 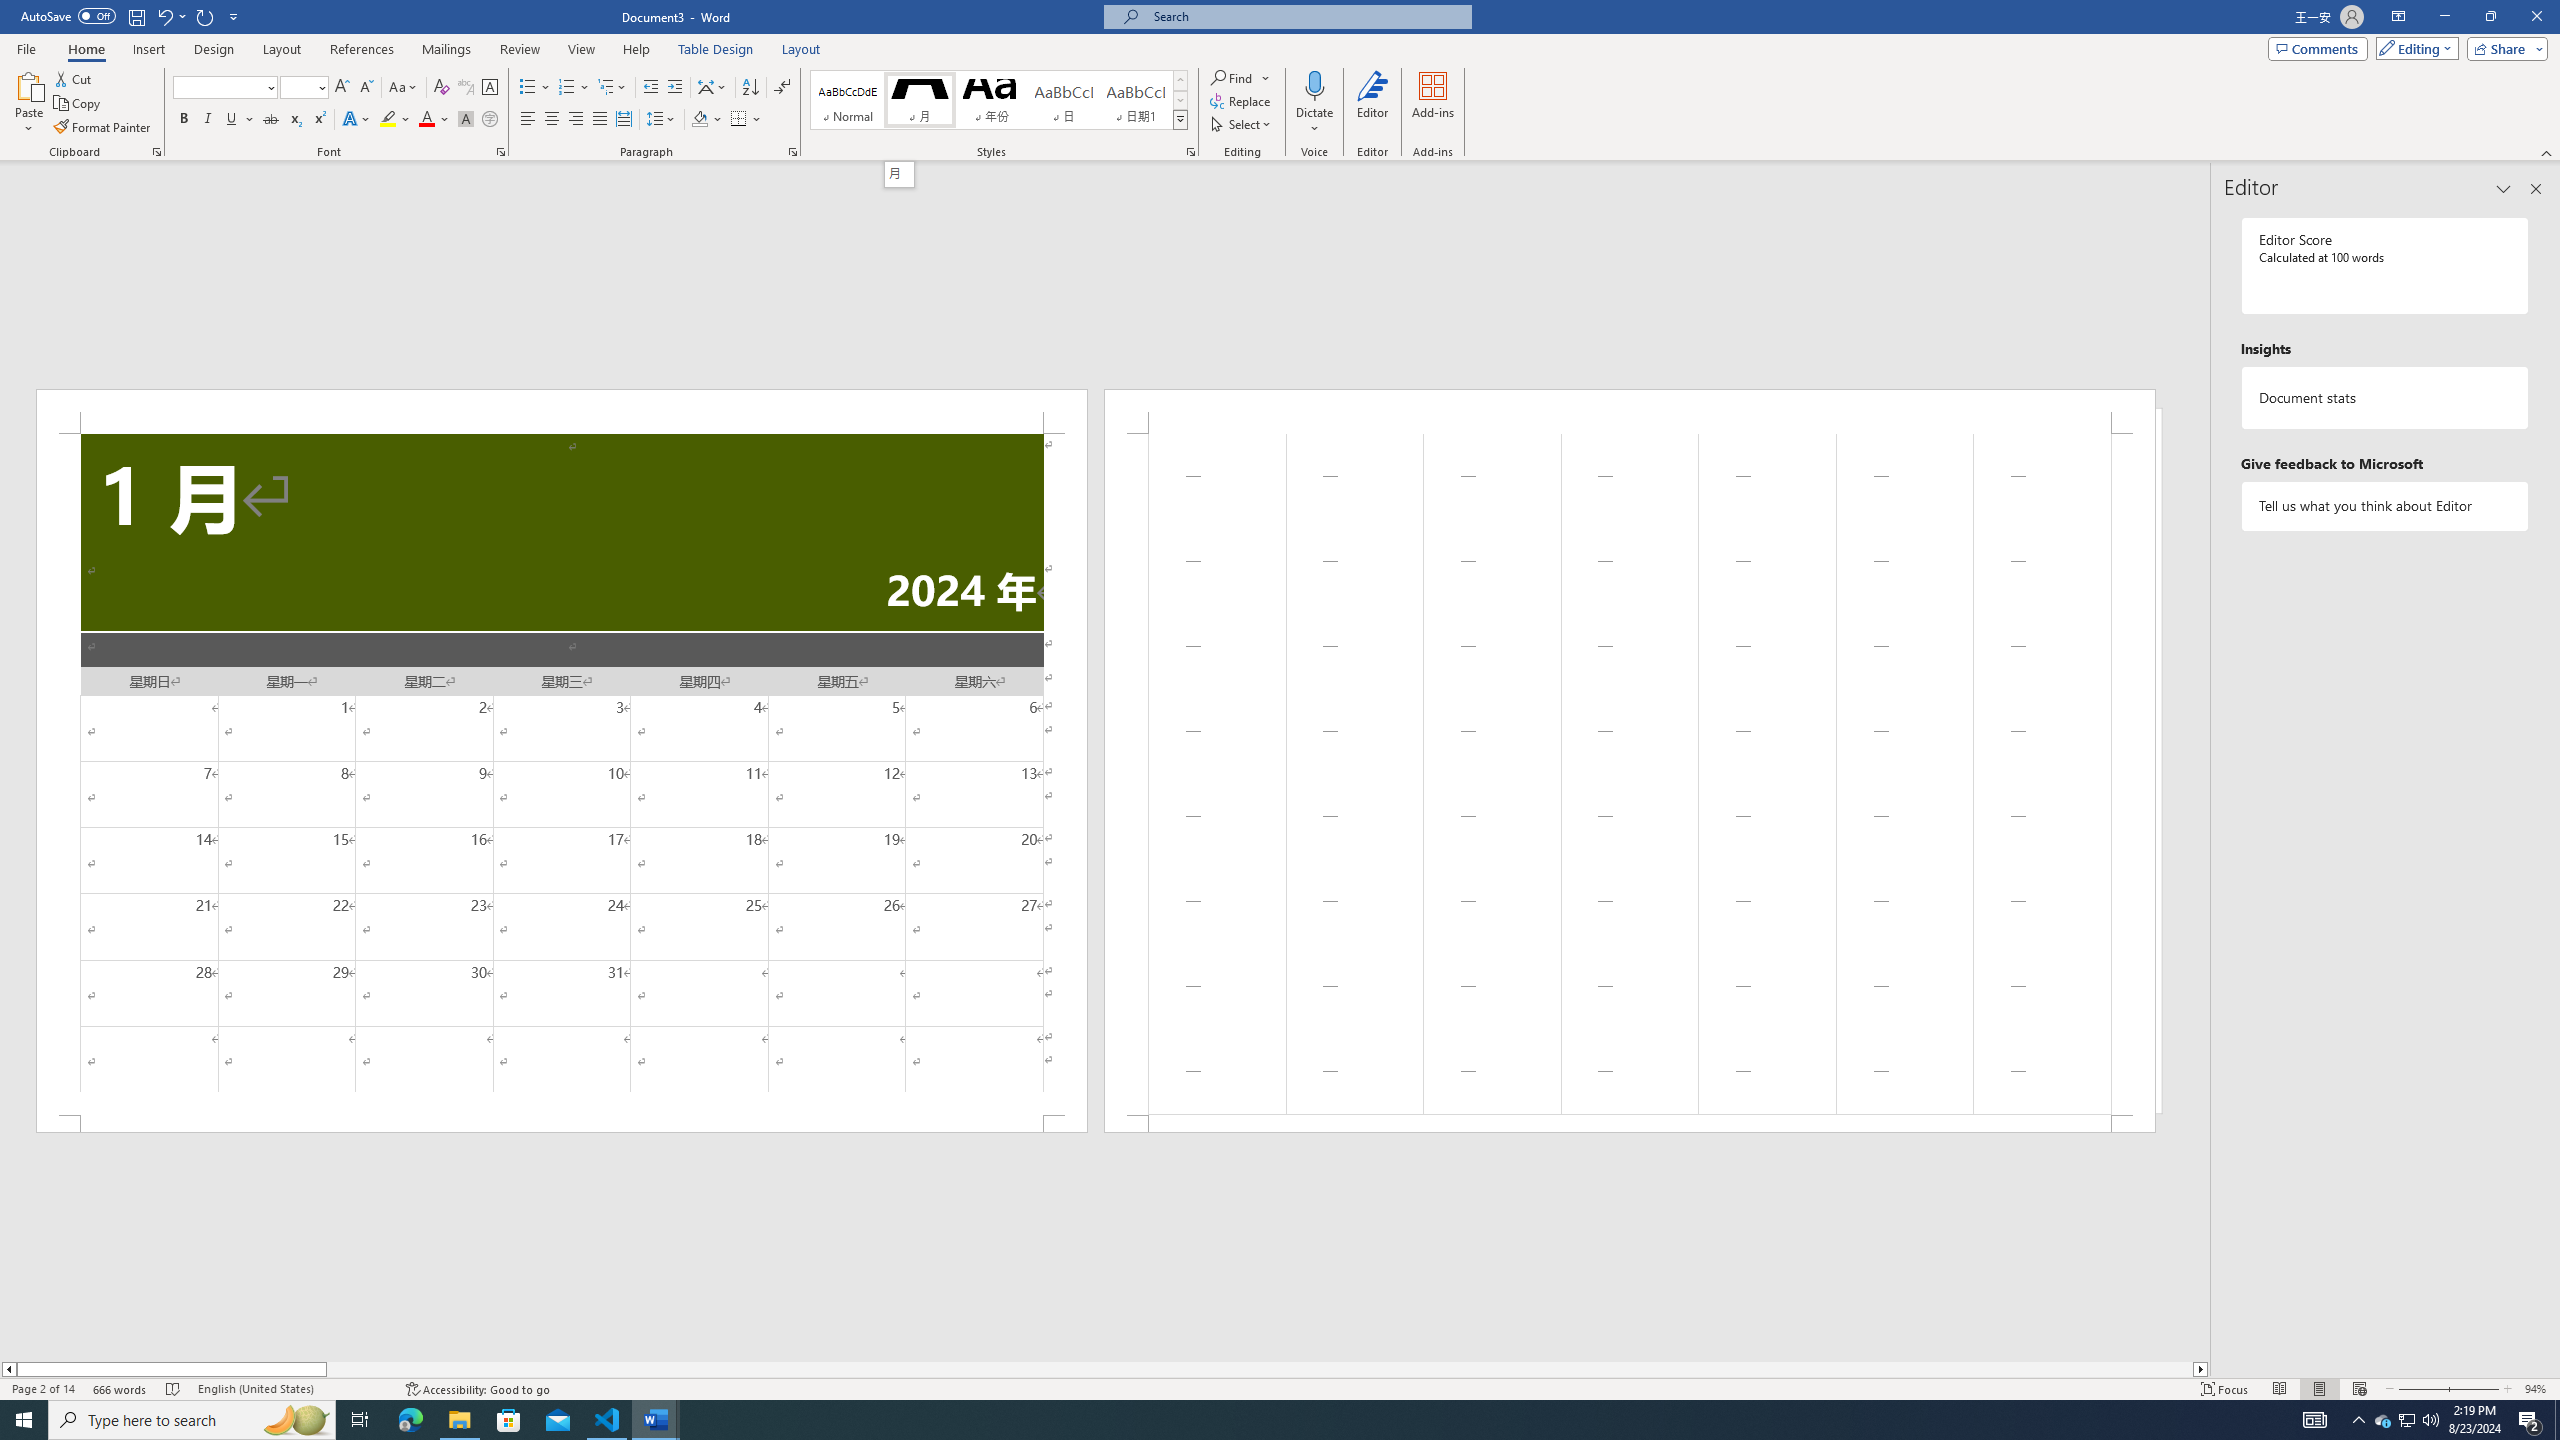 What do you see at coordinates (674, 88) in the screenshot?
I see `Increase Indent` at bounding box center [674, 88].